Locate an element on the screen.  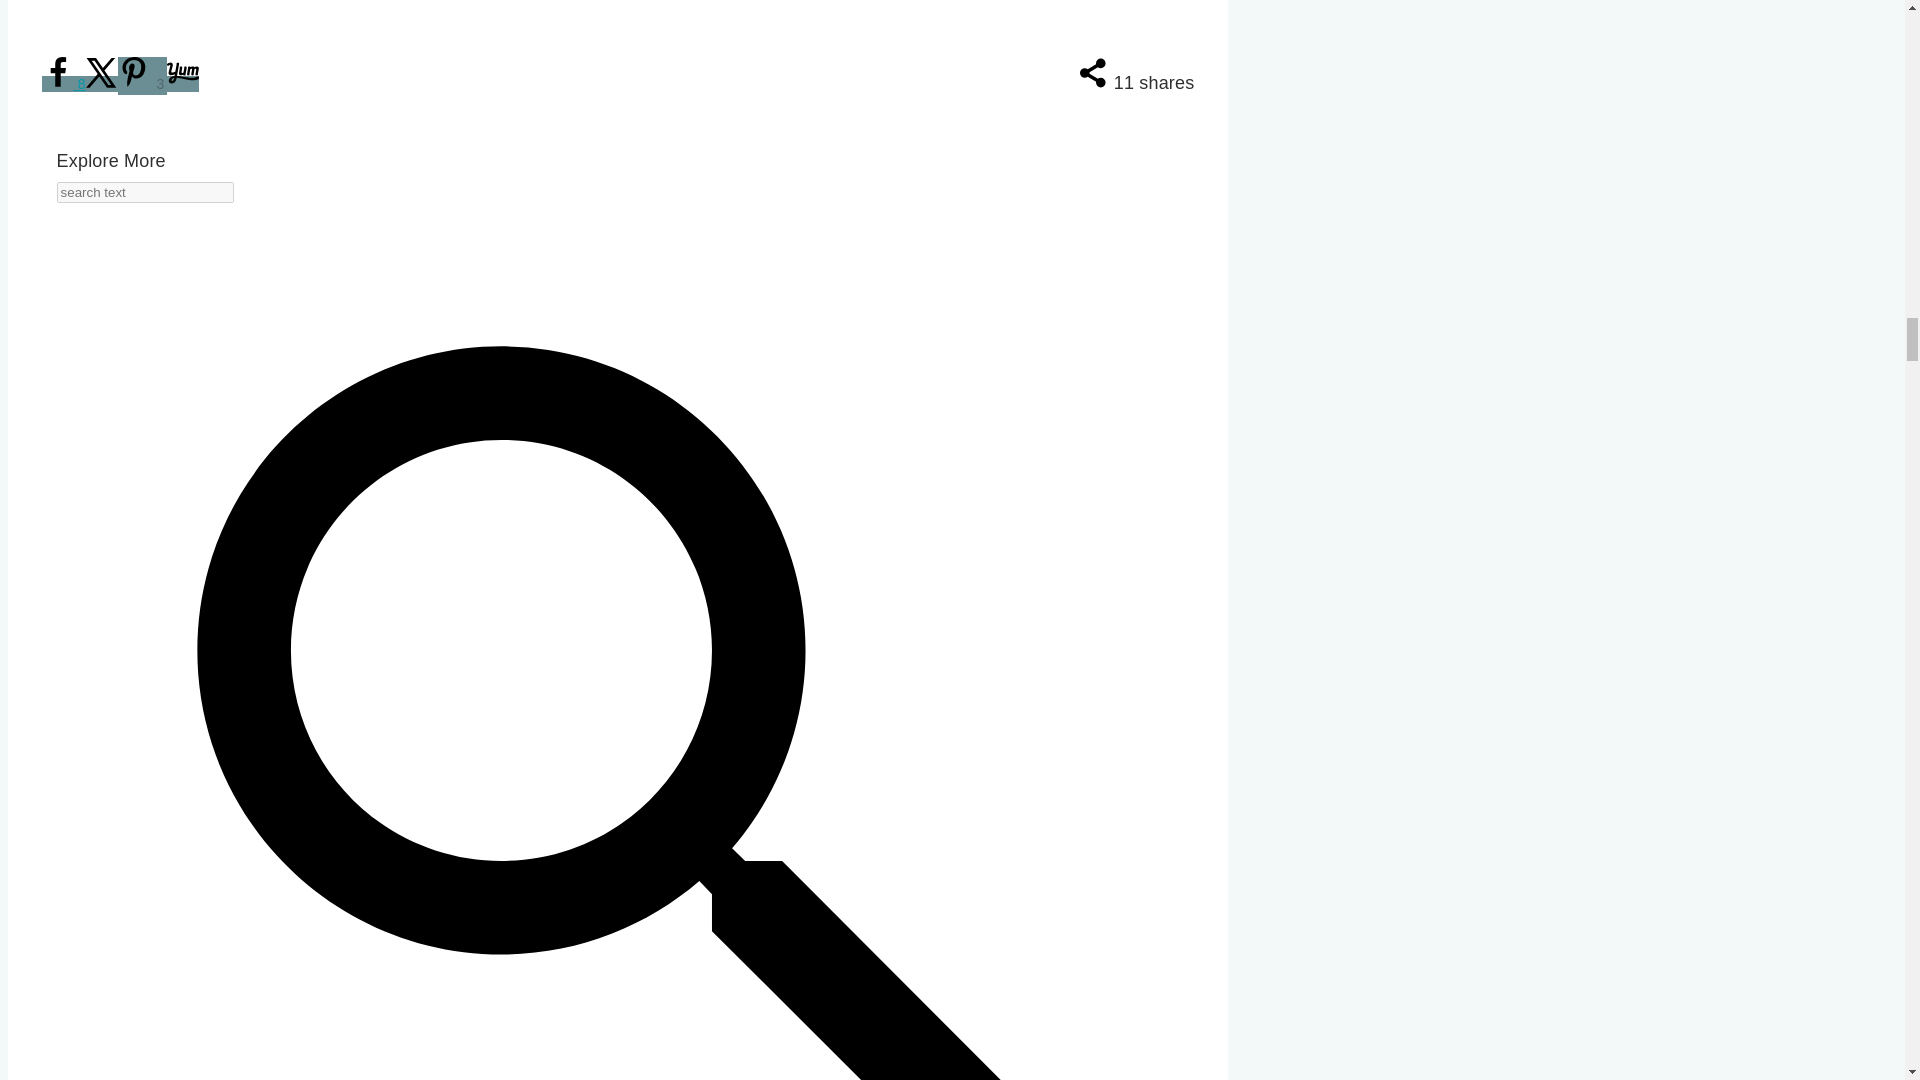
Share on Facebook is located at coordinates (64, 83).